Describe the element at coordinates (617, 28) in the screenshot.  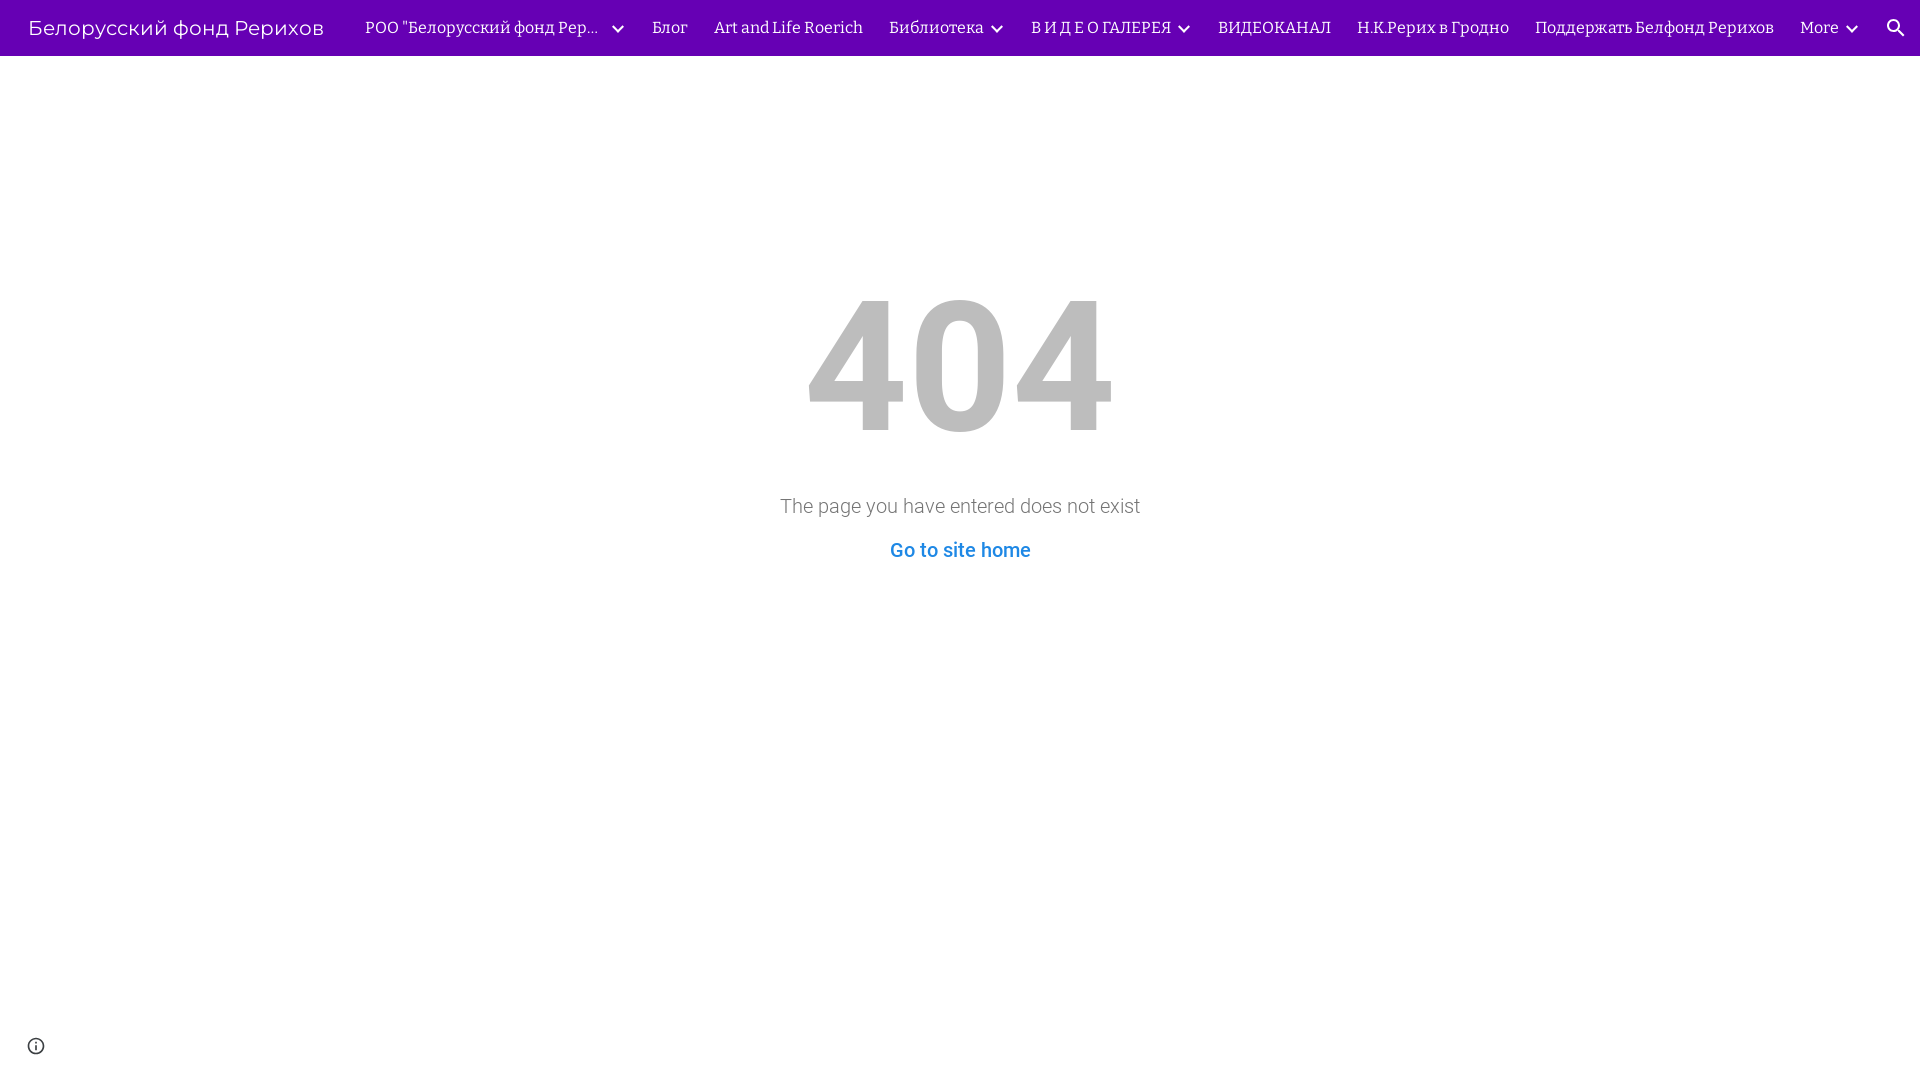
I see `Expand/Collapse` at that location.